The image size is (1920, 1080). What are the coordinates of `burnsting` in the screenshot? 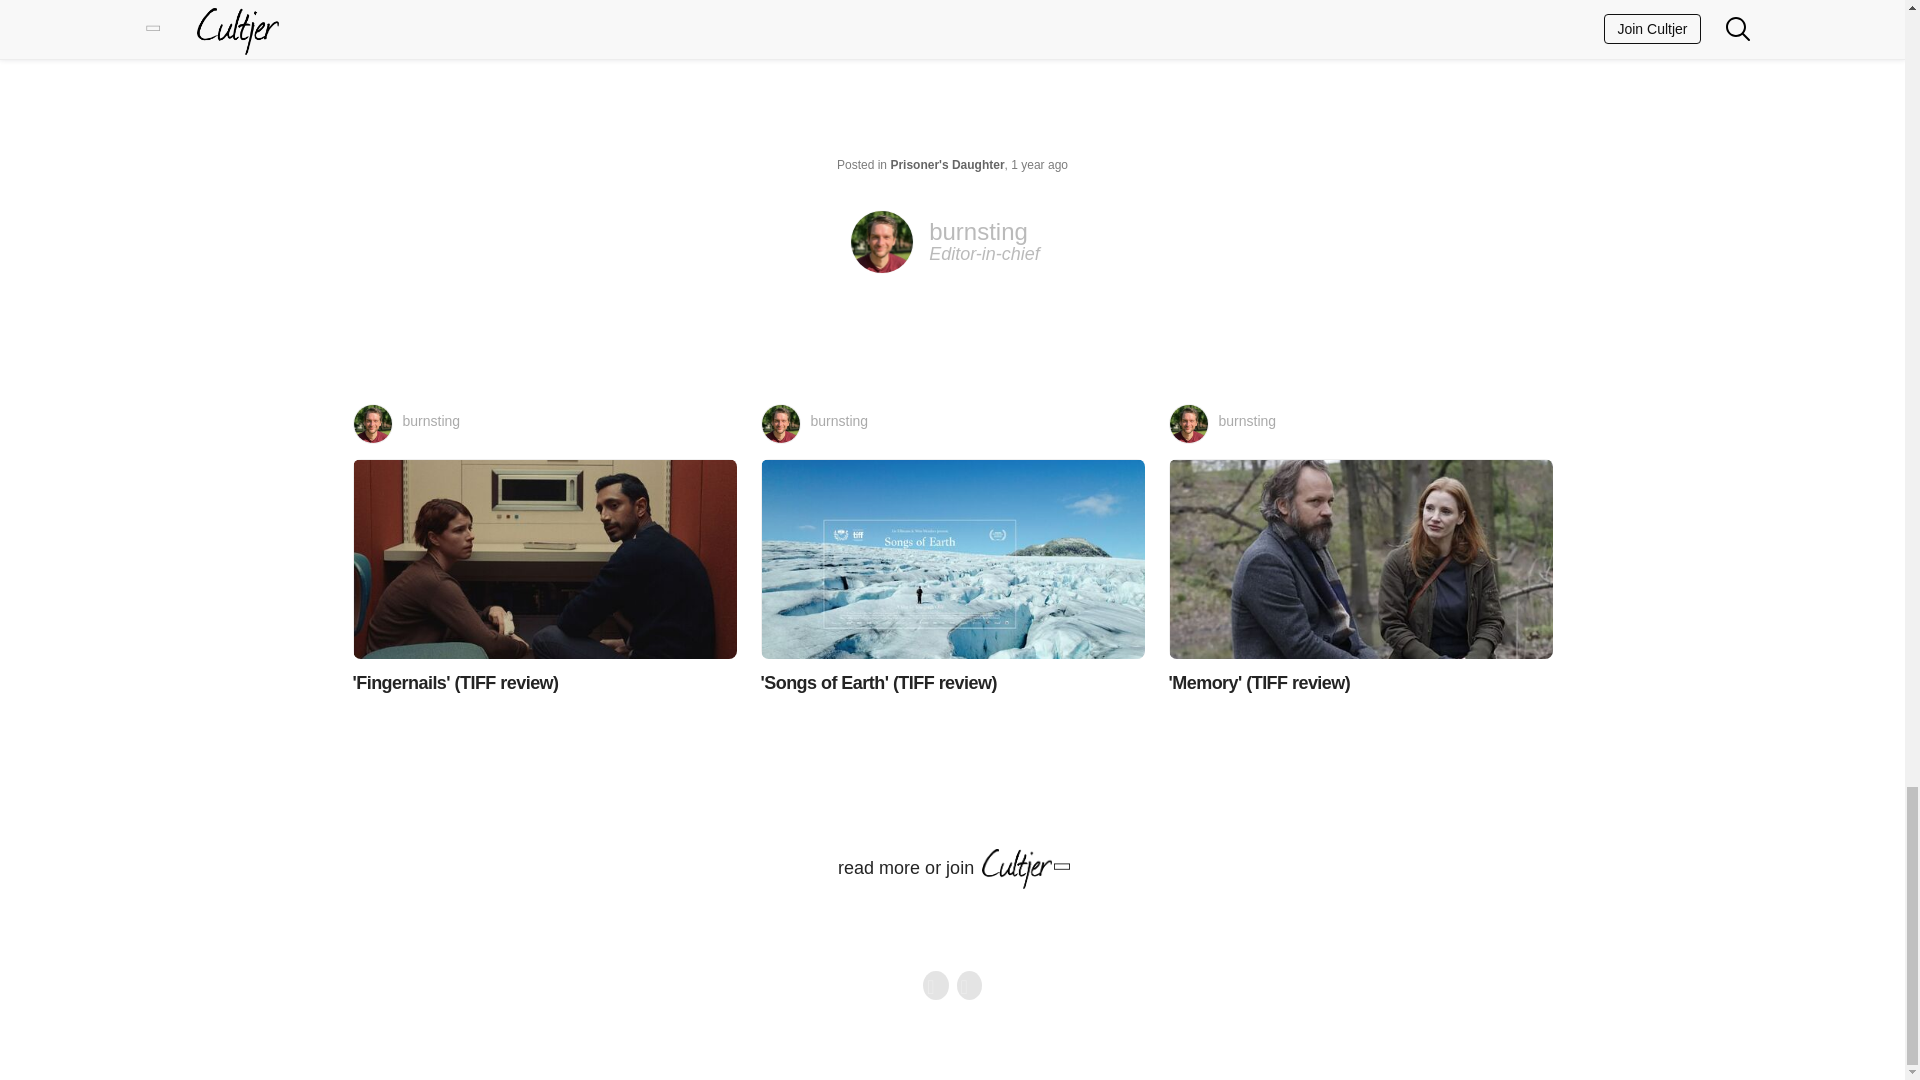 It's located at (1359, 423).